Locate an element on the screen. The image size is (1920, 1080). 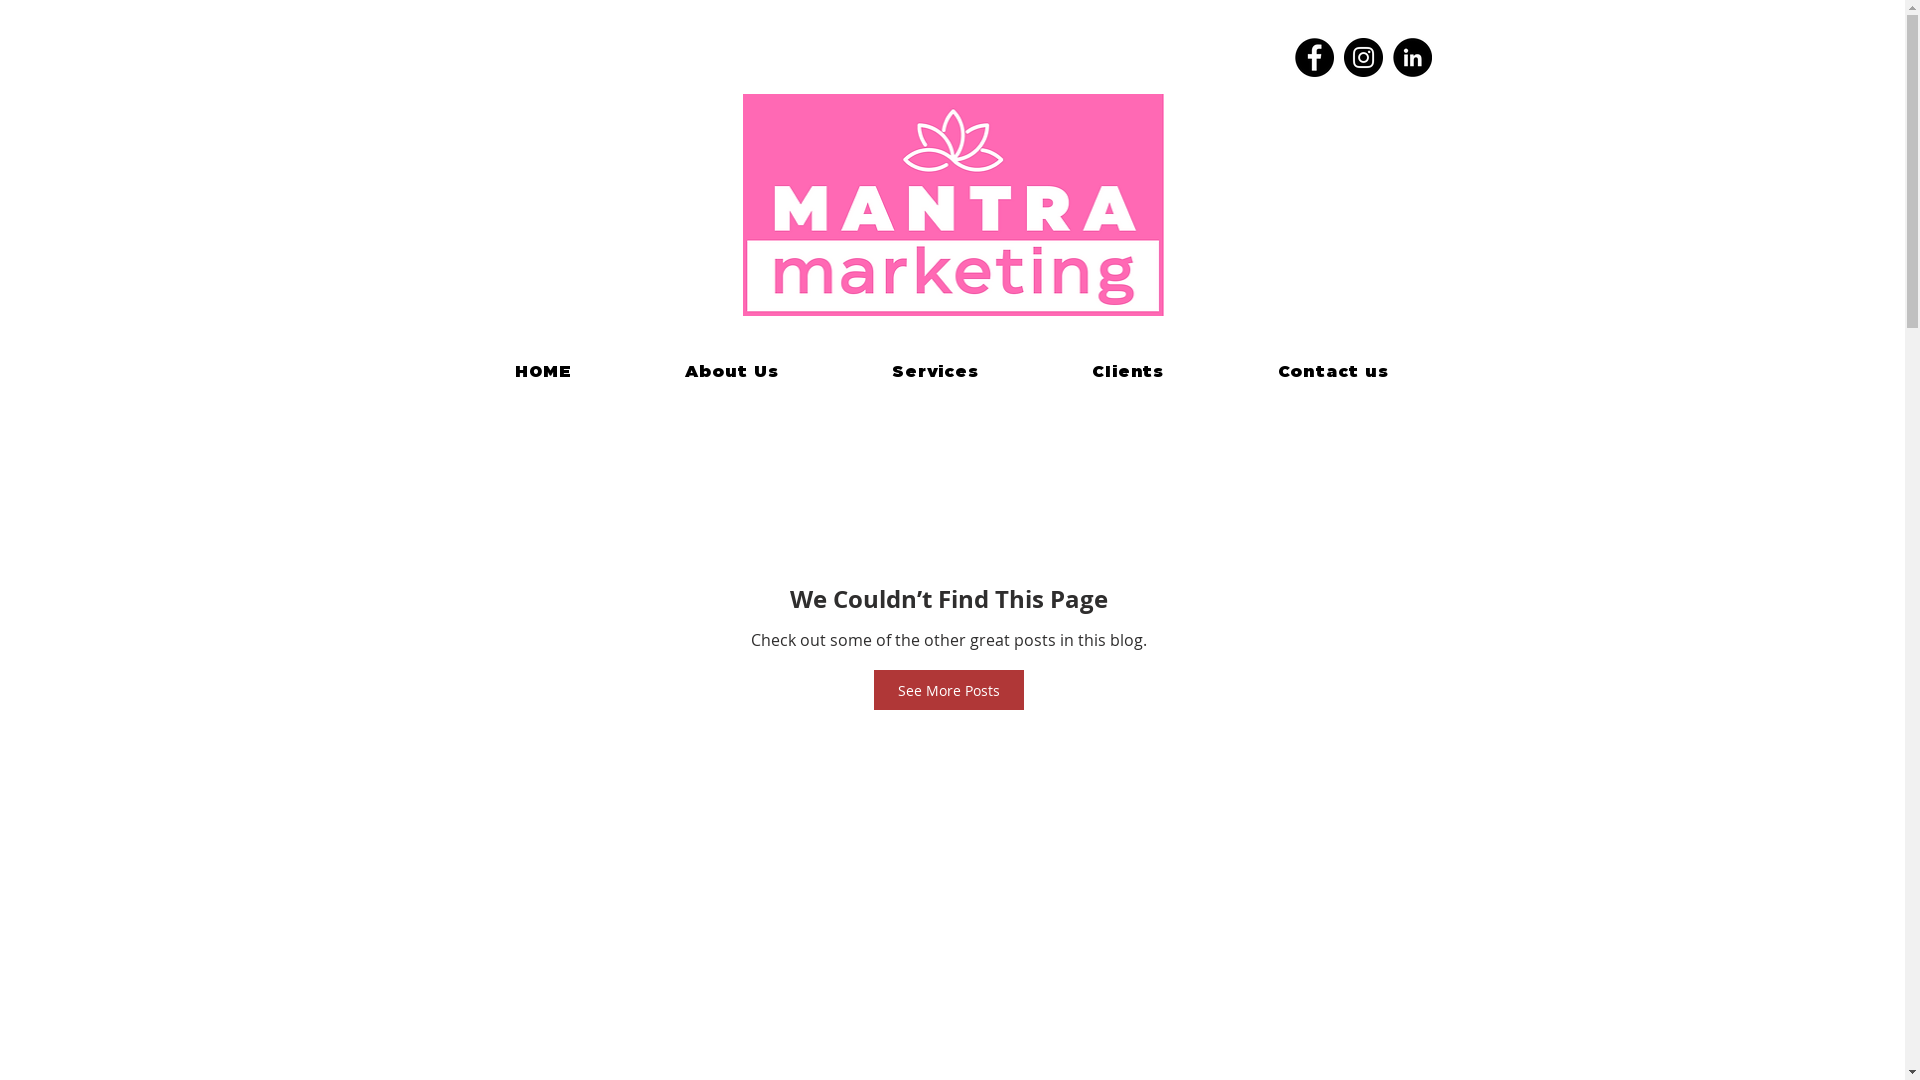
About Us is located at coordinates (732, 372).